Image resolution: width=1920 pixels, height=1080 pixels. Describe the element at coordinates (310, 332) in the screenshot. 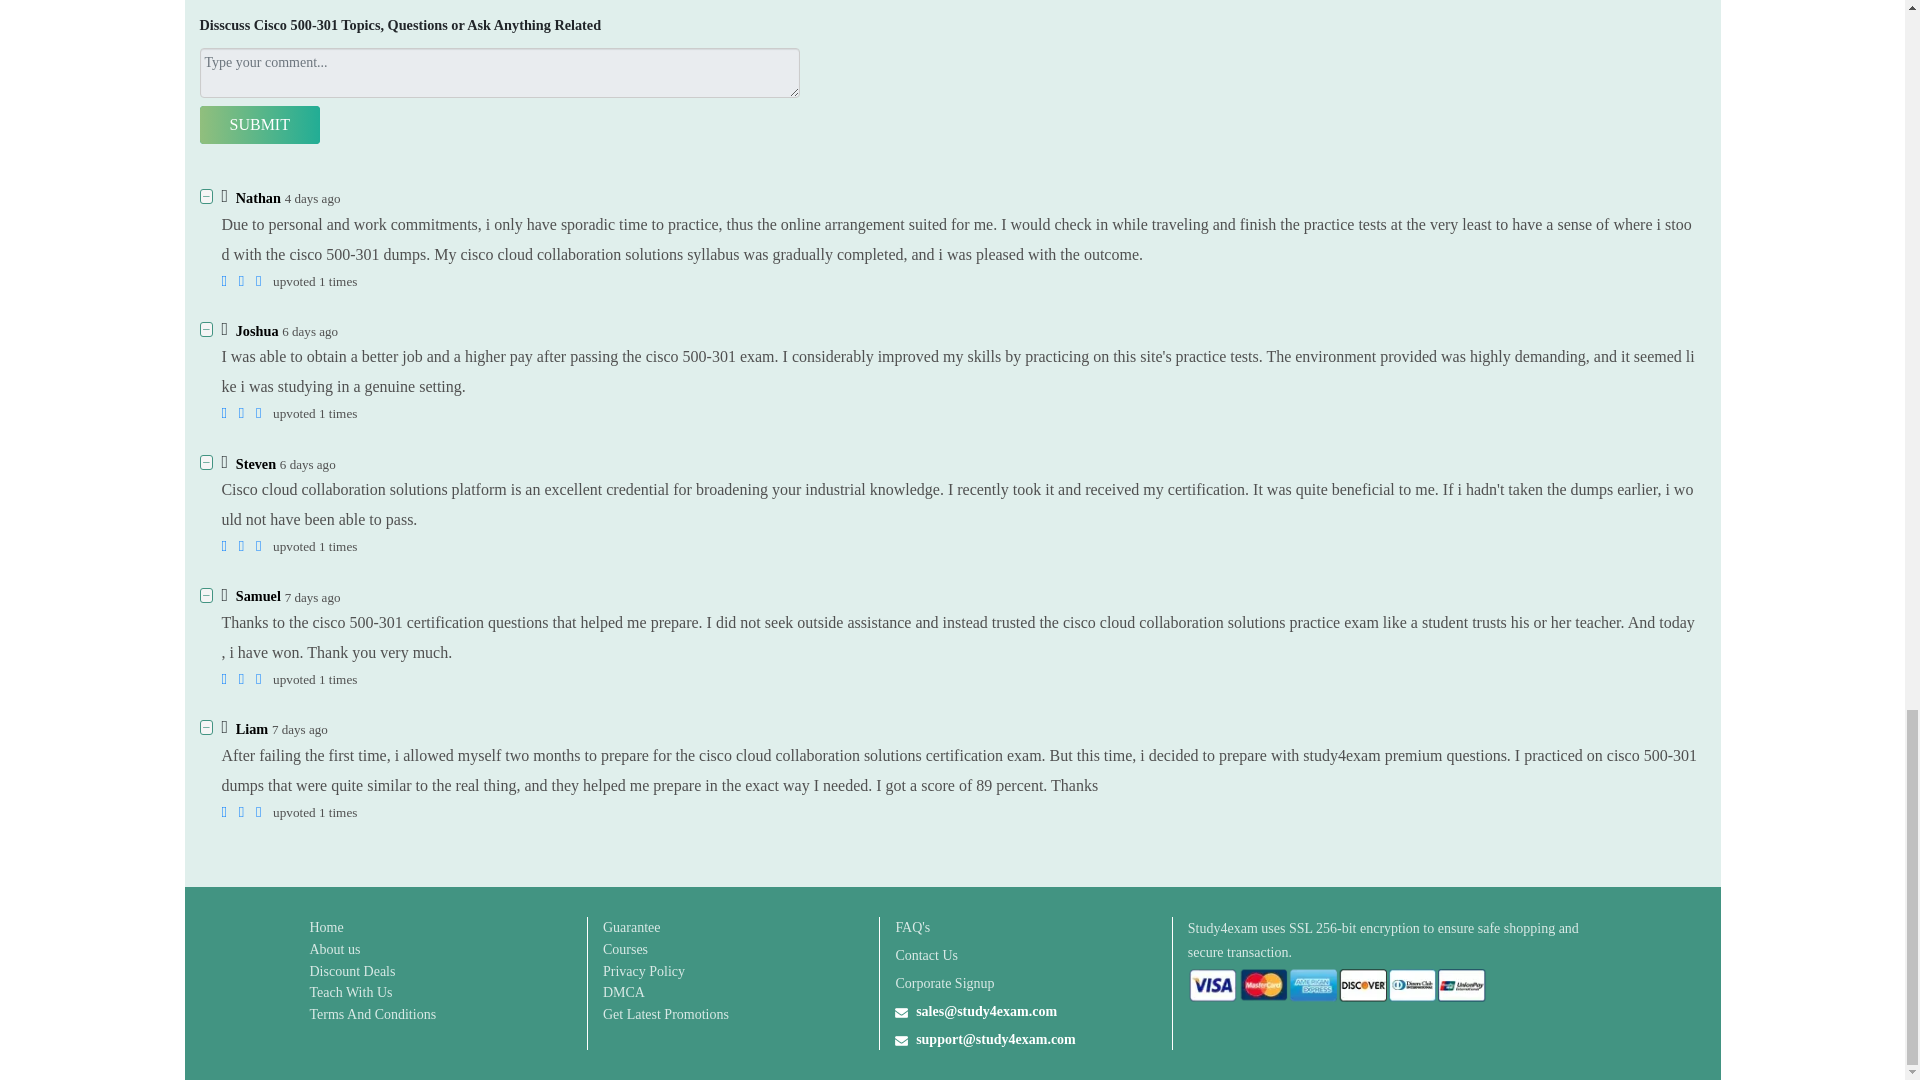

I see `Aug 28, 2024, 10:45 AM` at that location.